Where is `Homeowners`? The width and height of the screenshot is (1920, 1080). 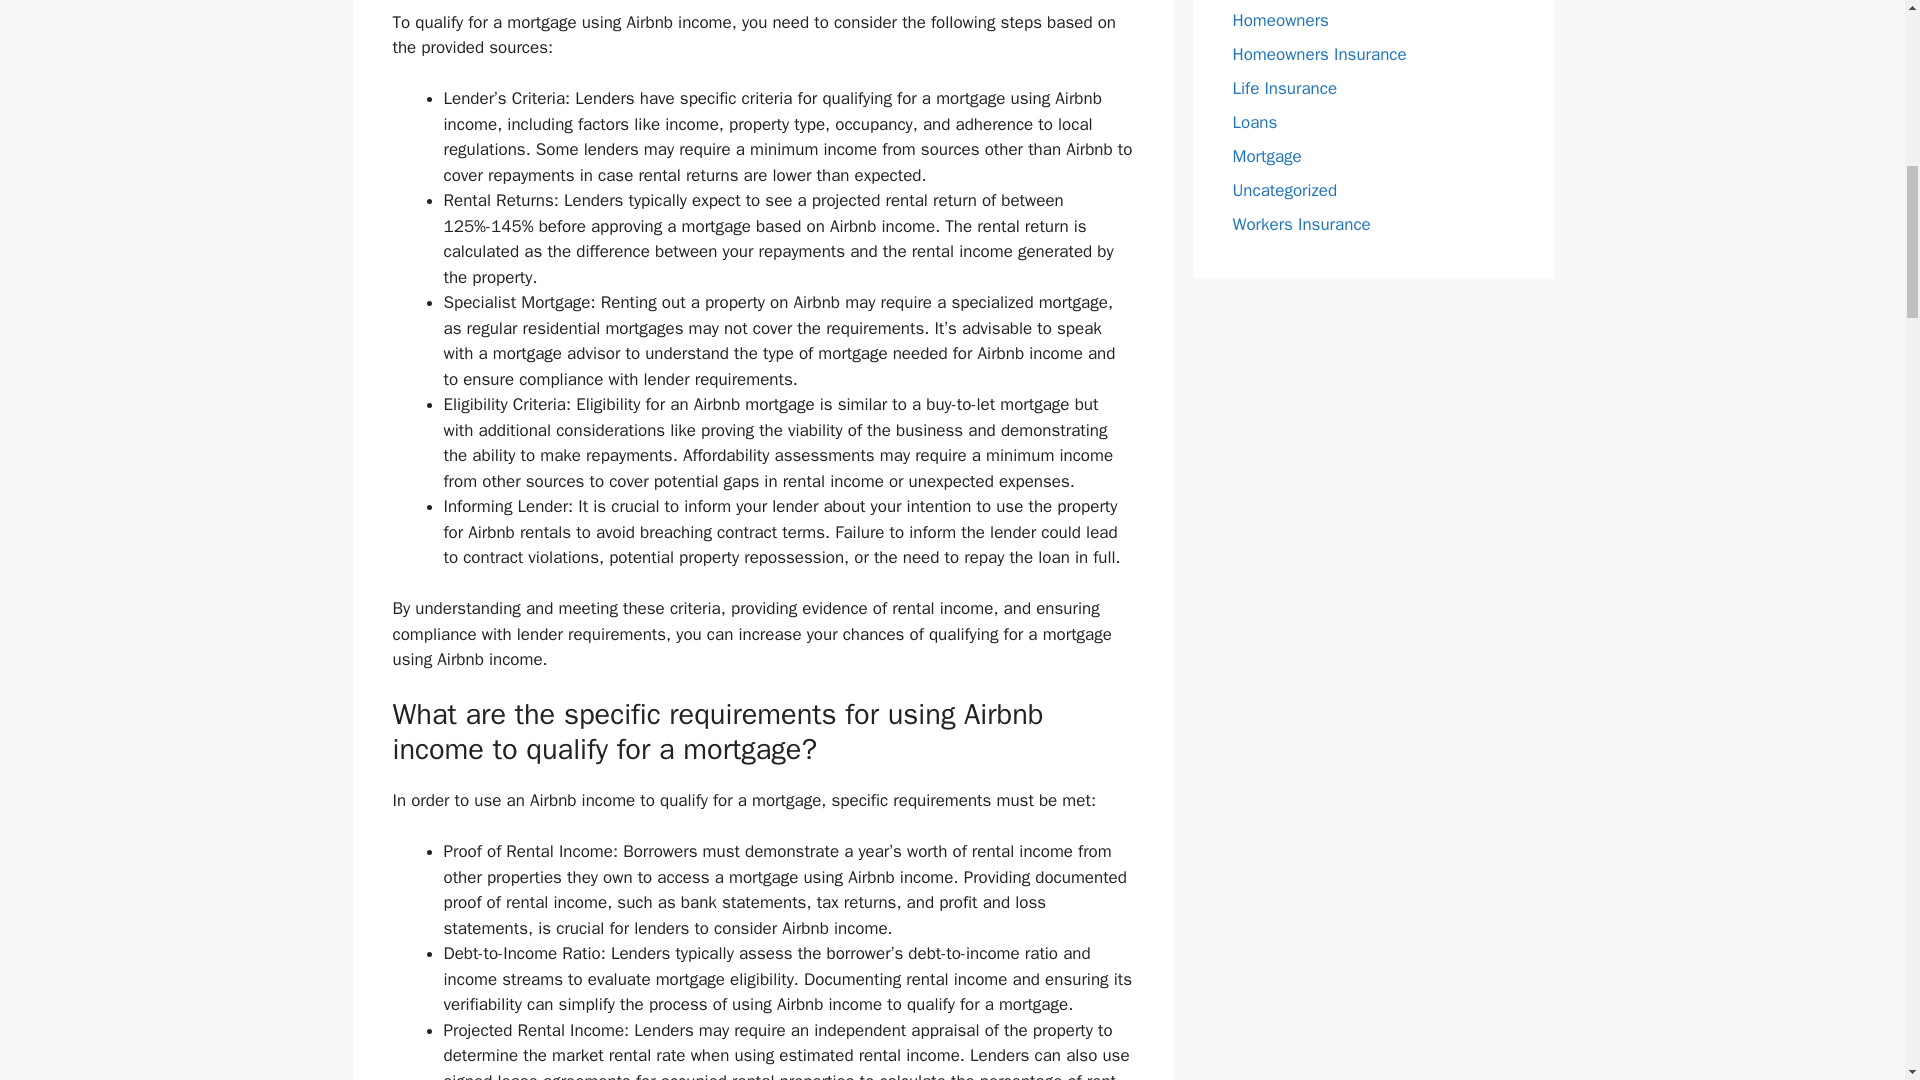
Homeowners is located at coordinates (1280, 20).